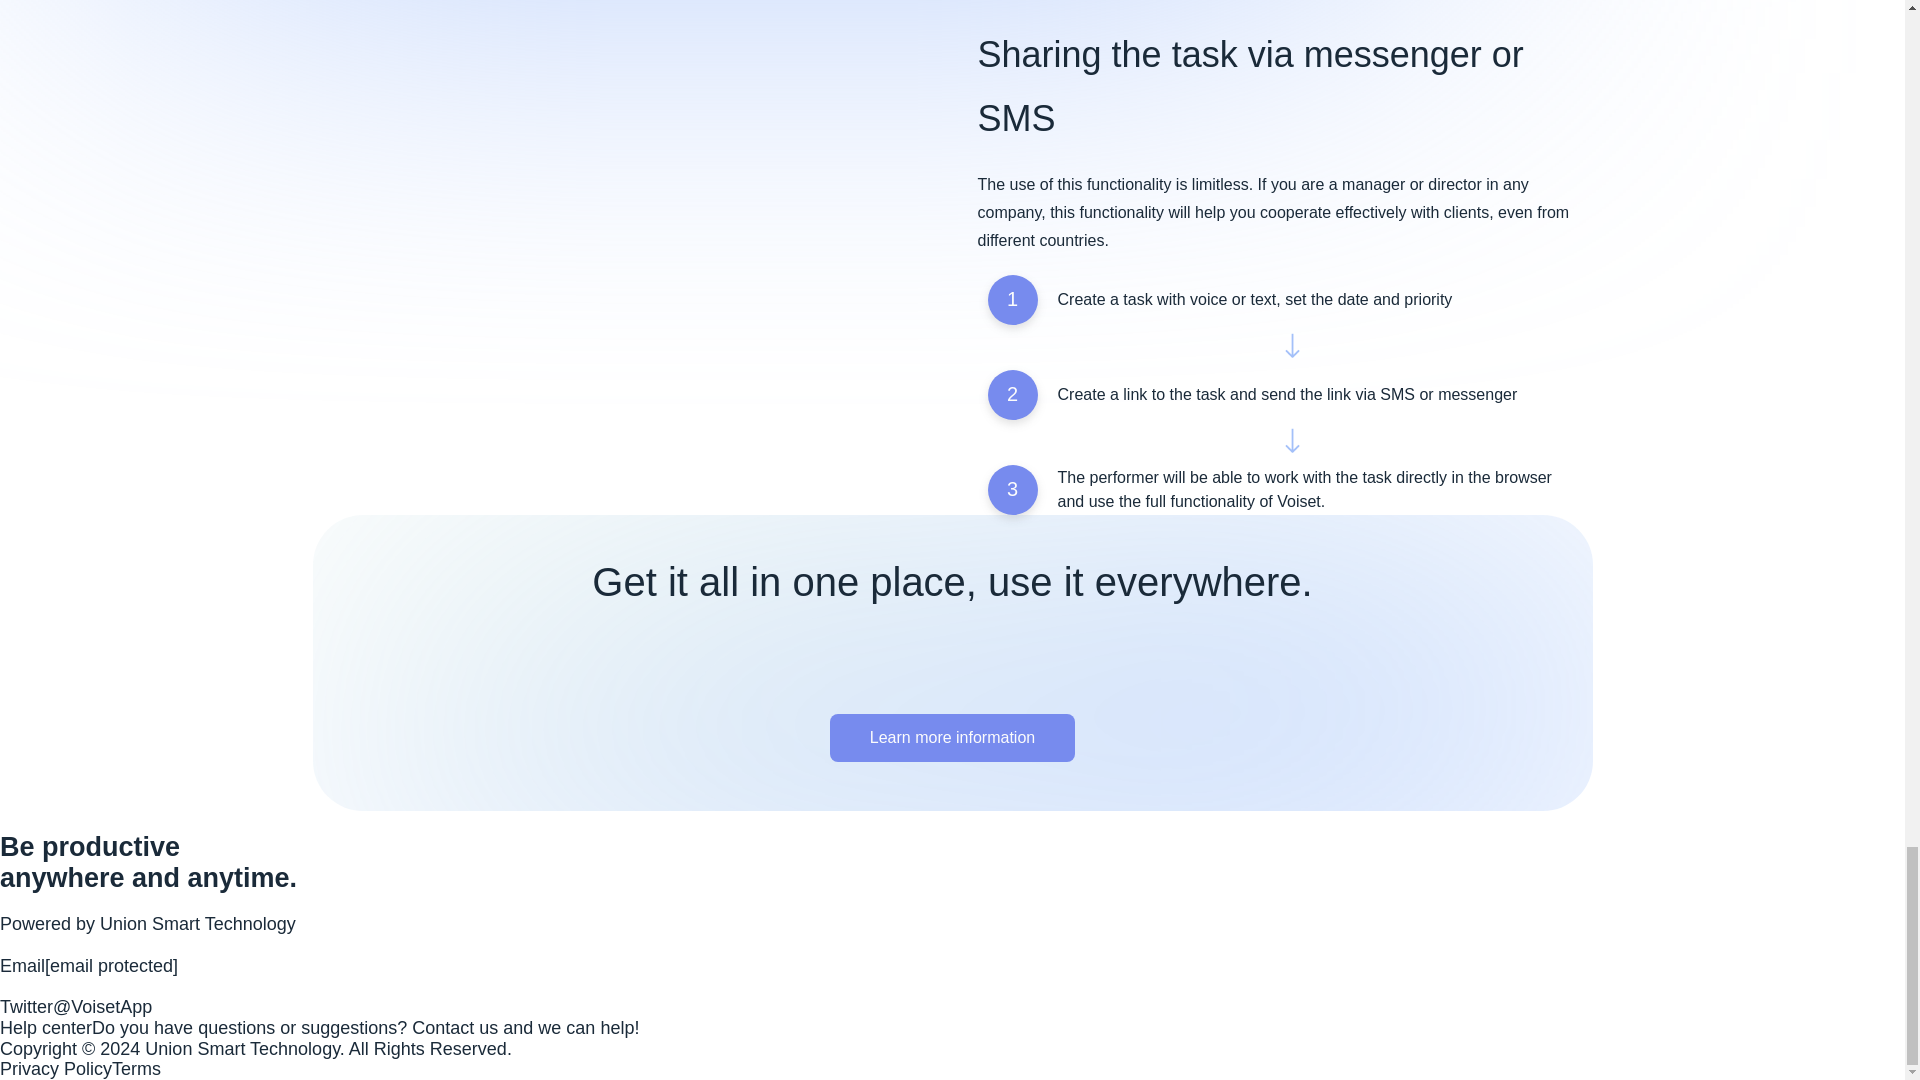 The image size is (1920, 1080). What do you see at coordinates (197, 924) in the screenshot?
I see `Union Smart Technology` at bounding box center [197, 924].